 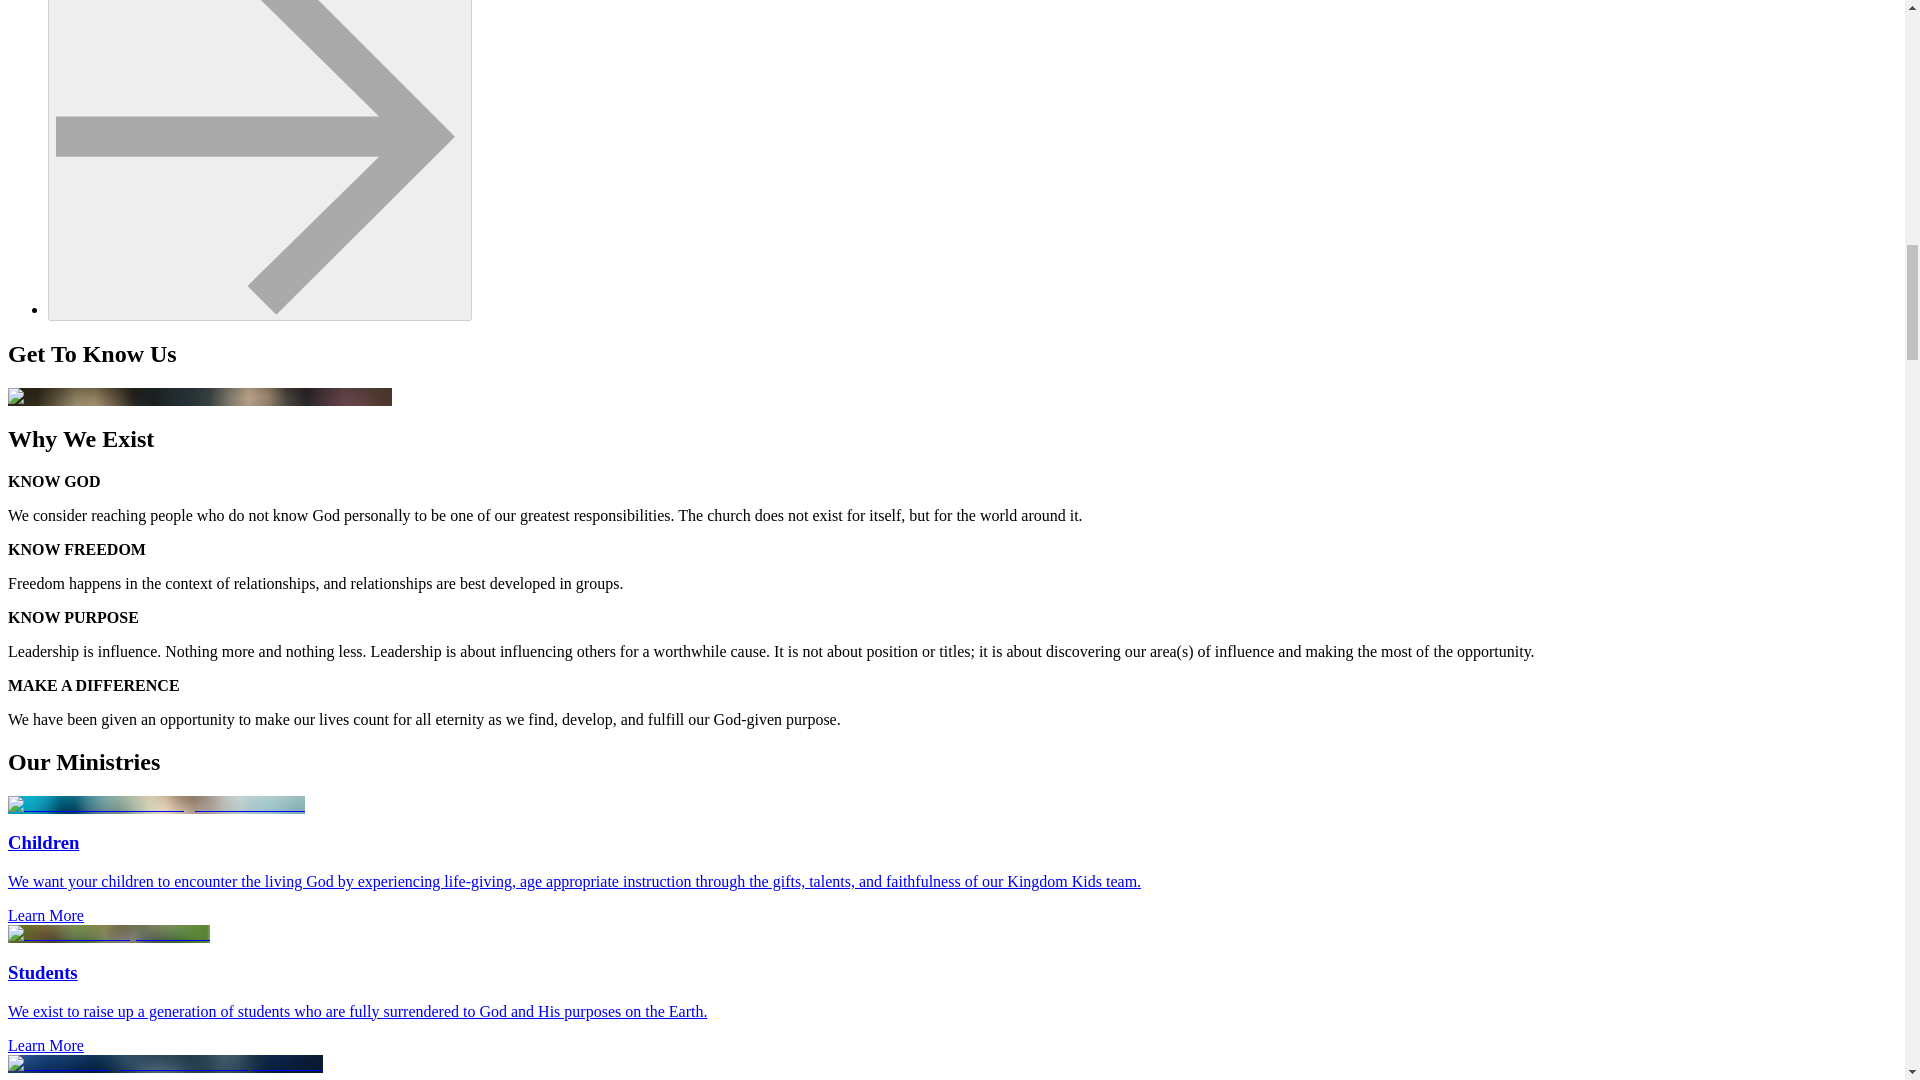 I want to click on Make A Difference, so click(x=260, y=160).